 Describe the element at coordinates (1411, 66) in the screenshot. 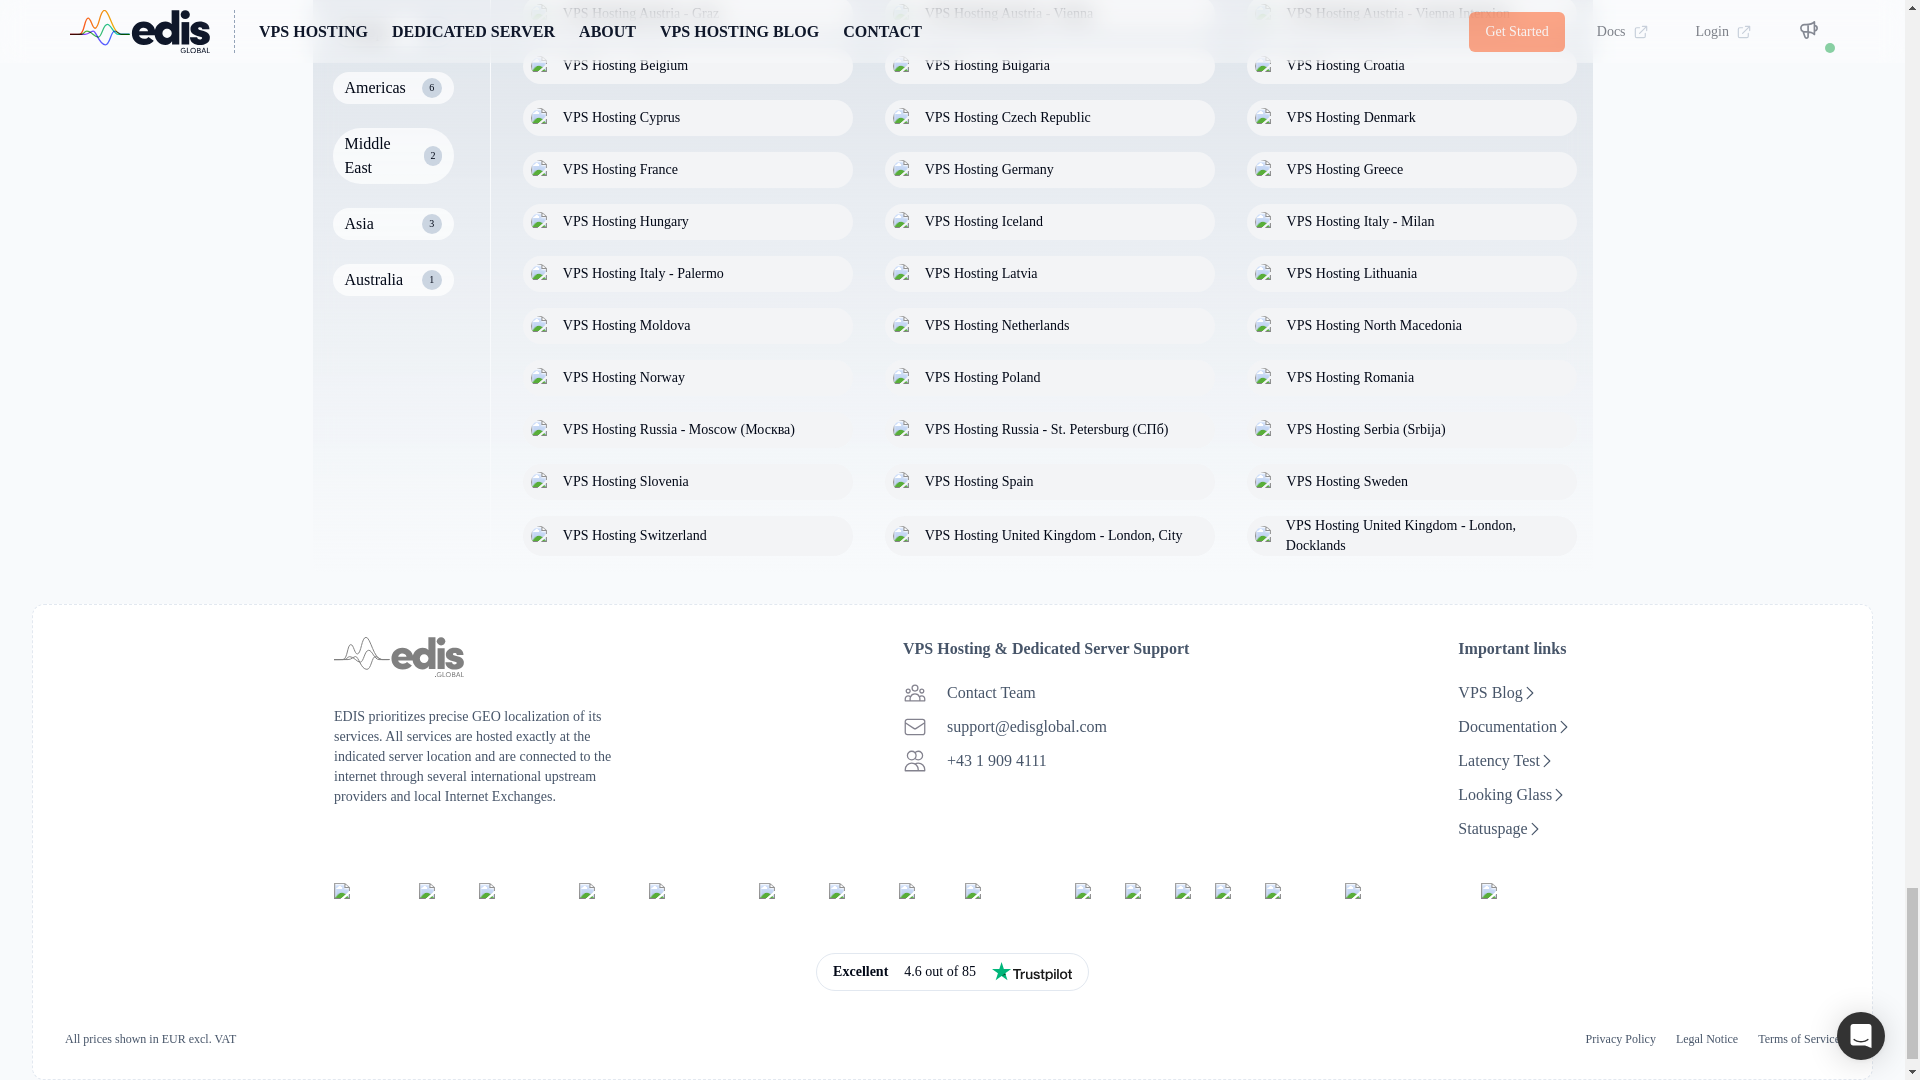

I see `Croatia VPS, Buy Cheap VPS Hosting` at that location.